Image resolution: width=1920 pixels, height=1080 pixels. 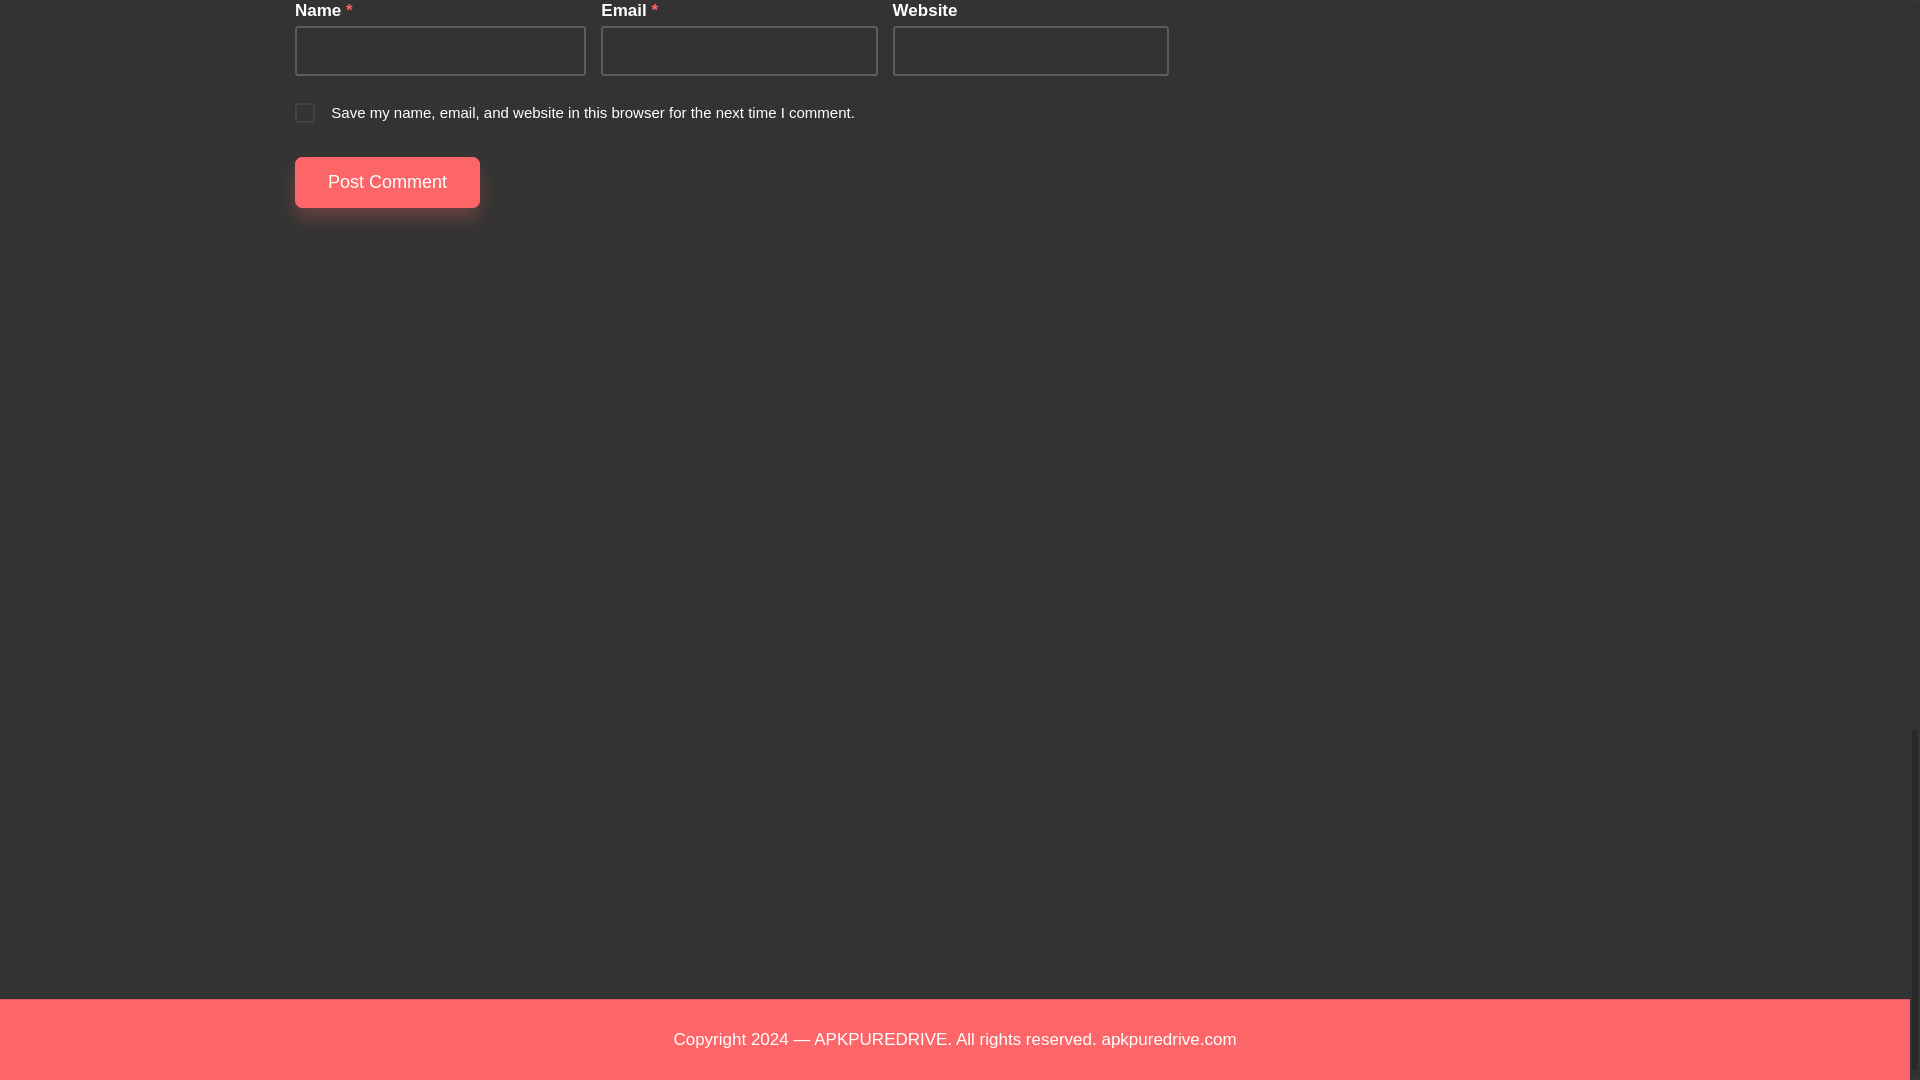 I want to click on Post Comment, so click(x=388, y=182).